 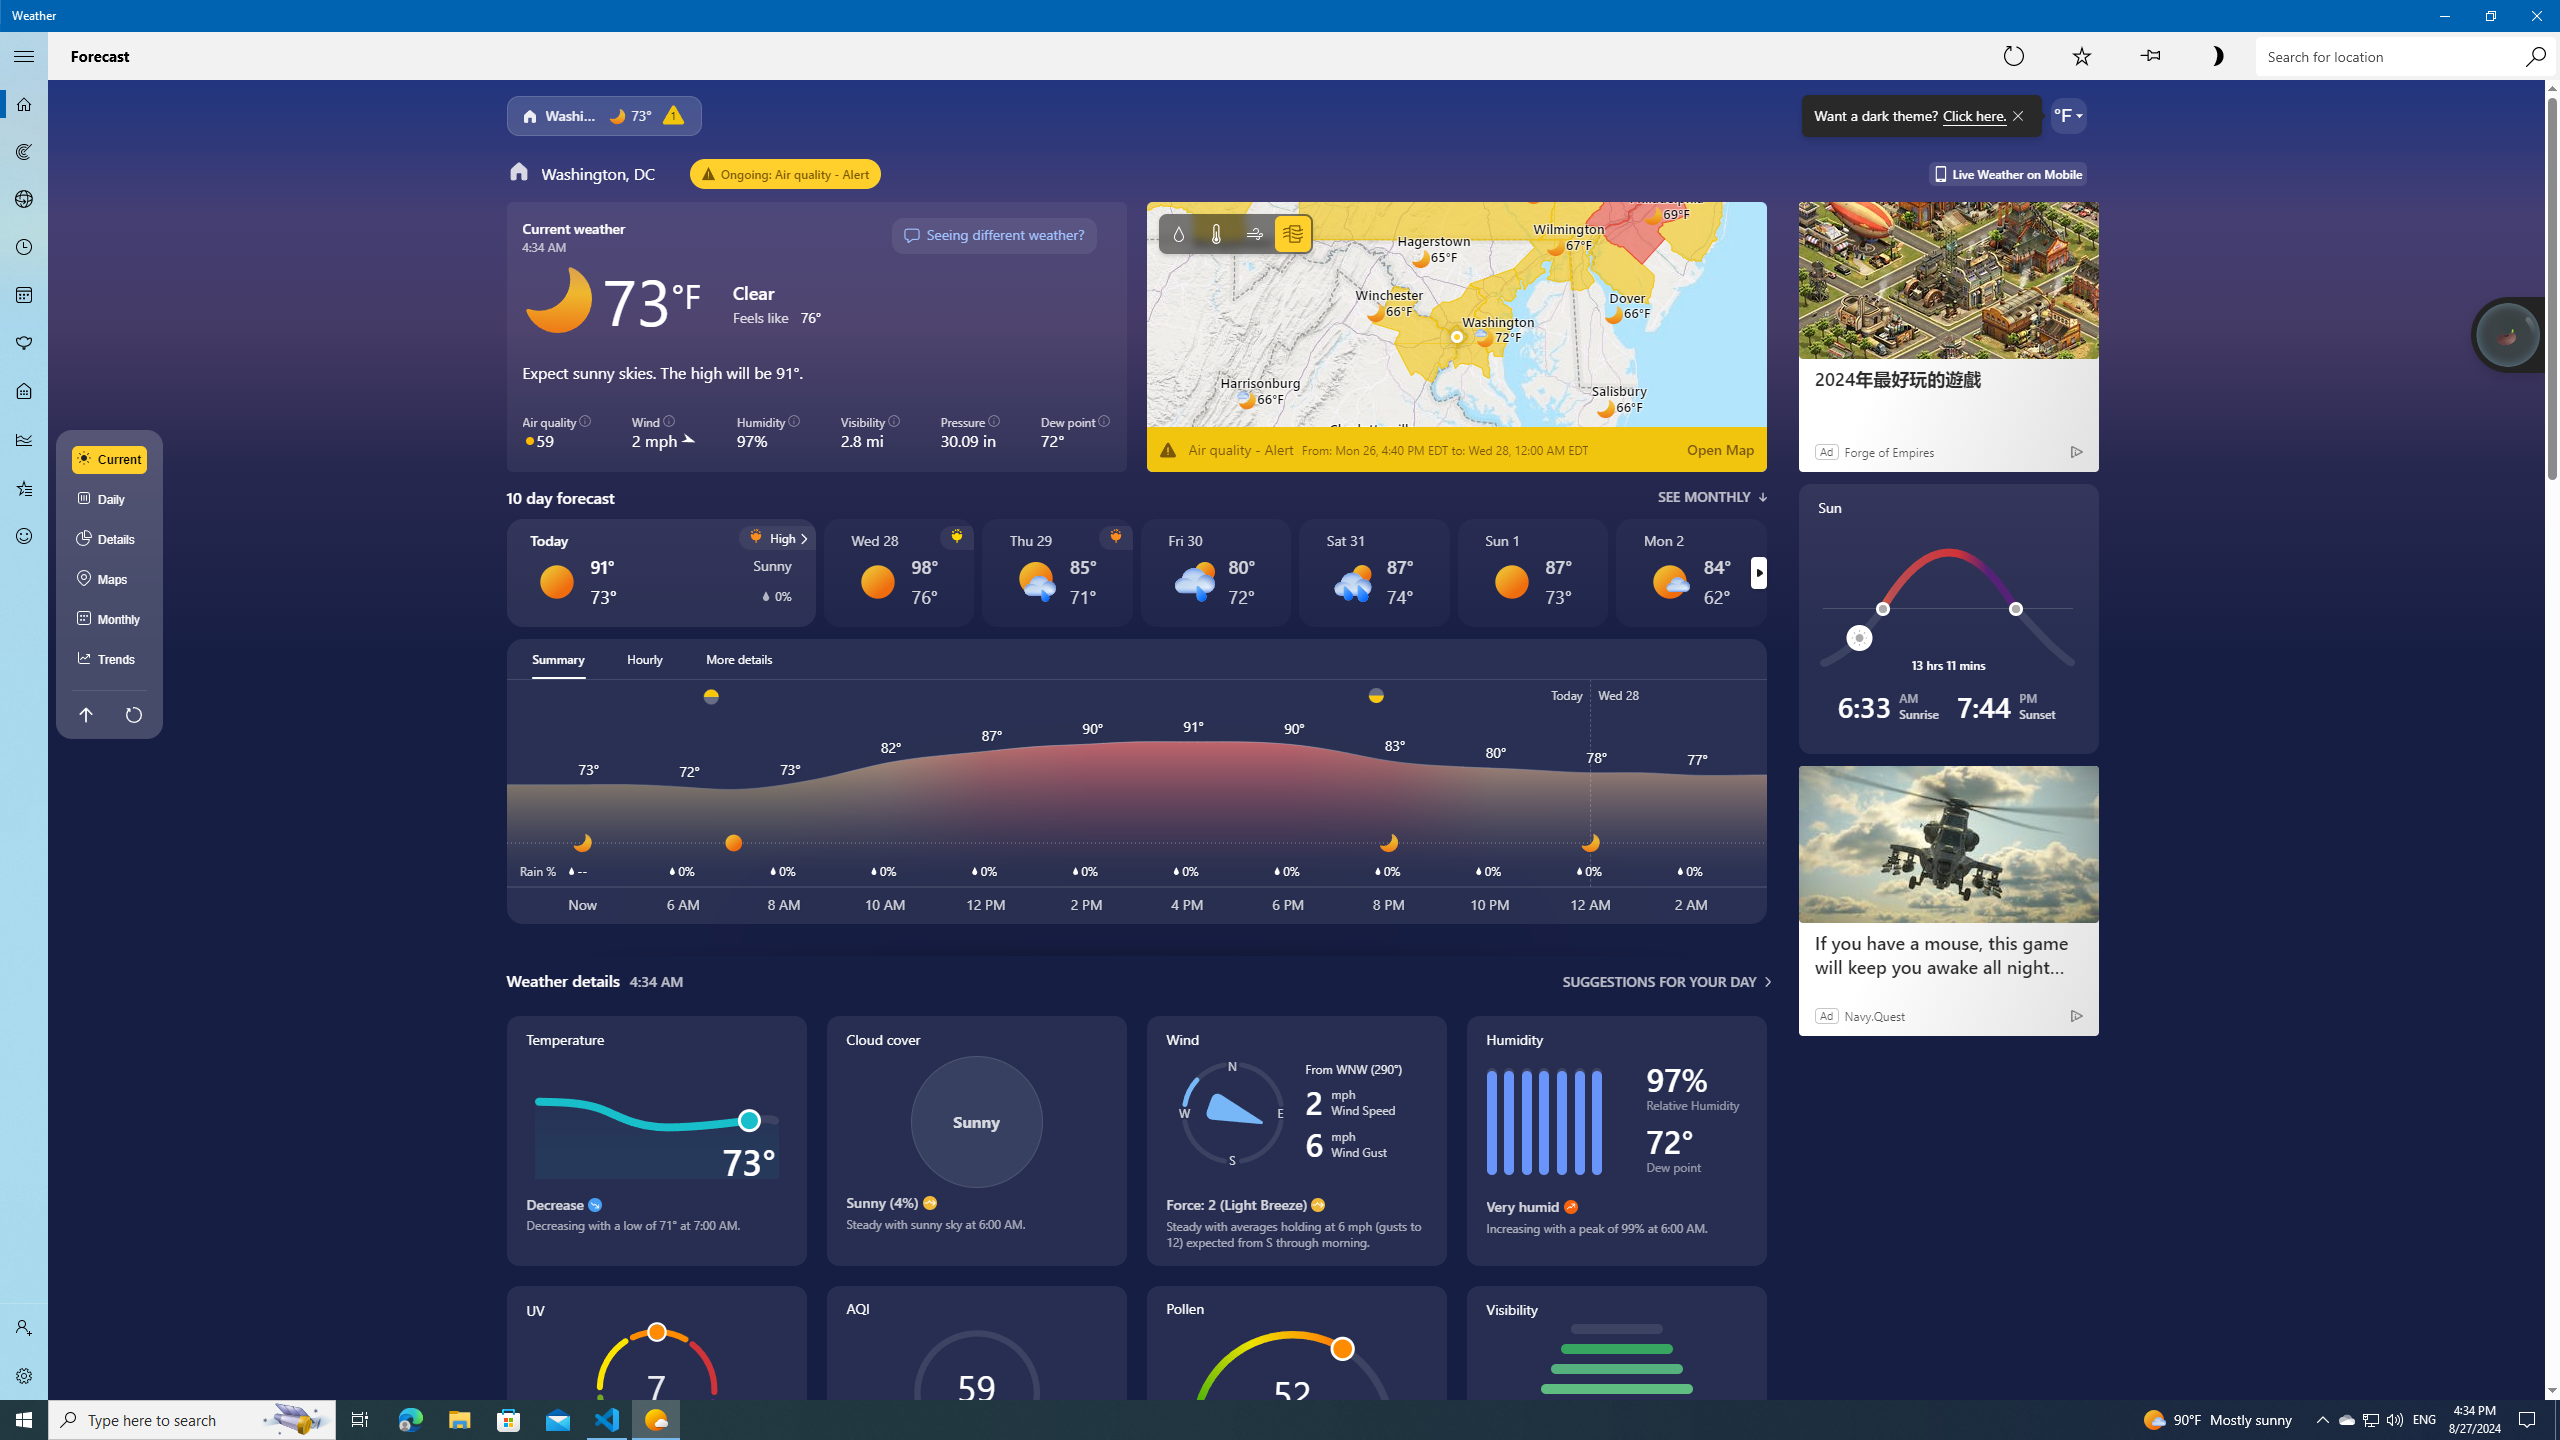 What do you see at coordinates (2444, 16) in the screenshot?
I see `Minimize Weather` at bounding box center [2444, 16].